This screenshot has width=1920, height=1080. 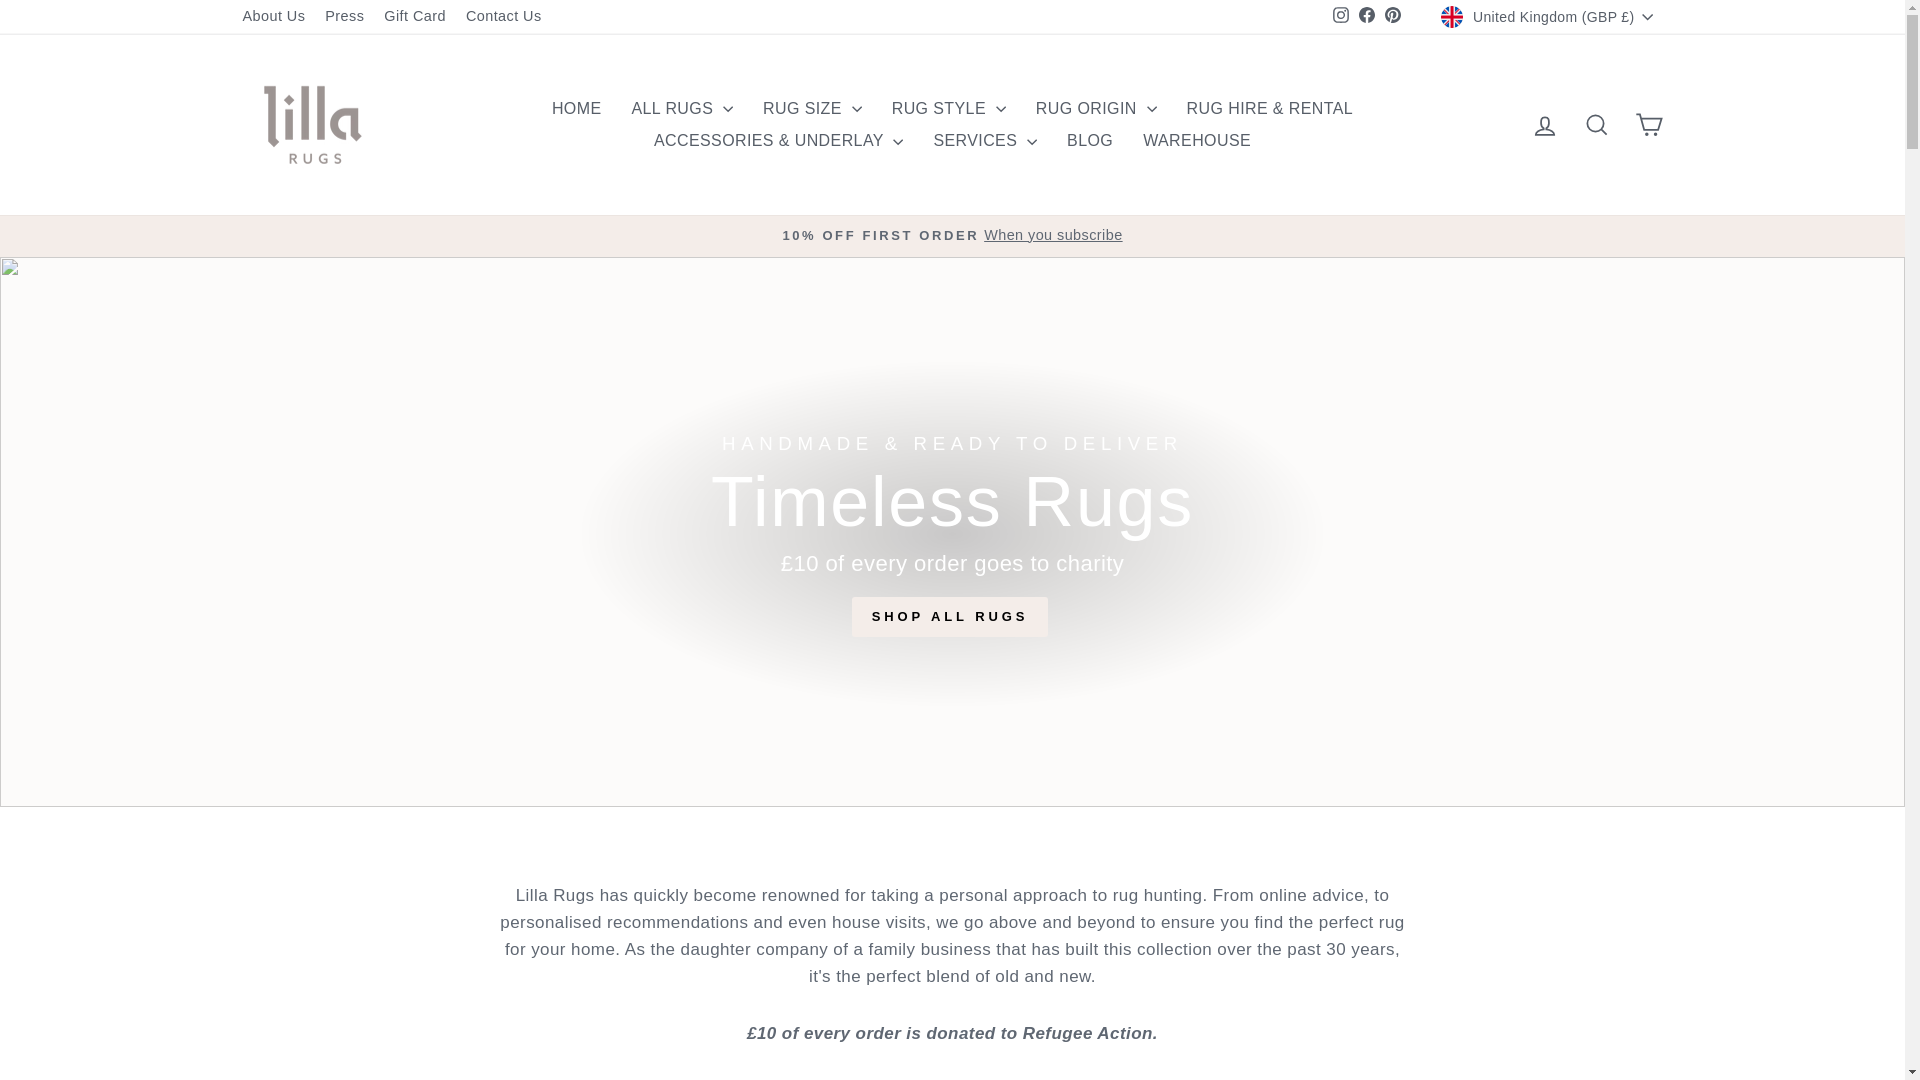 What do you see at coordinates (1544, 126) in the screenshot?
I see `ACCOUNT` at bounding box center [1544, 126].